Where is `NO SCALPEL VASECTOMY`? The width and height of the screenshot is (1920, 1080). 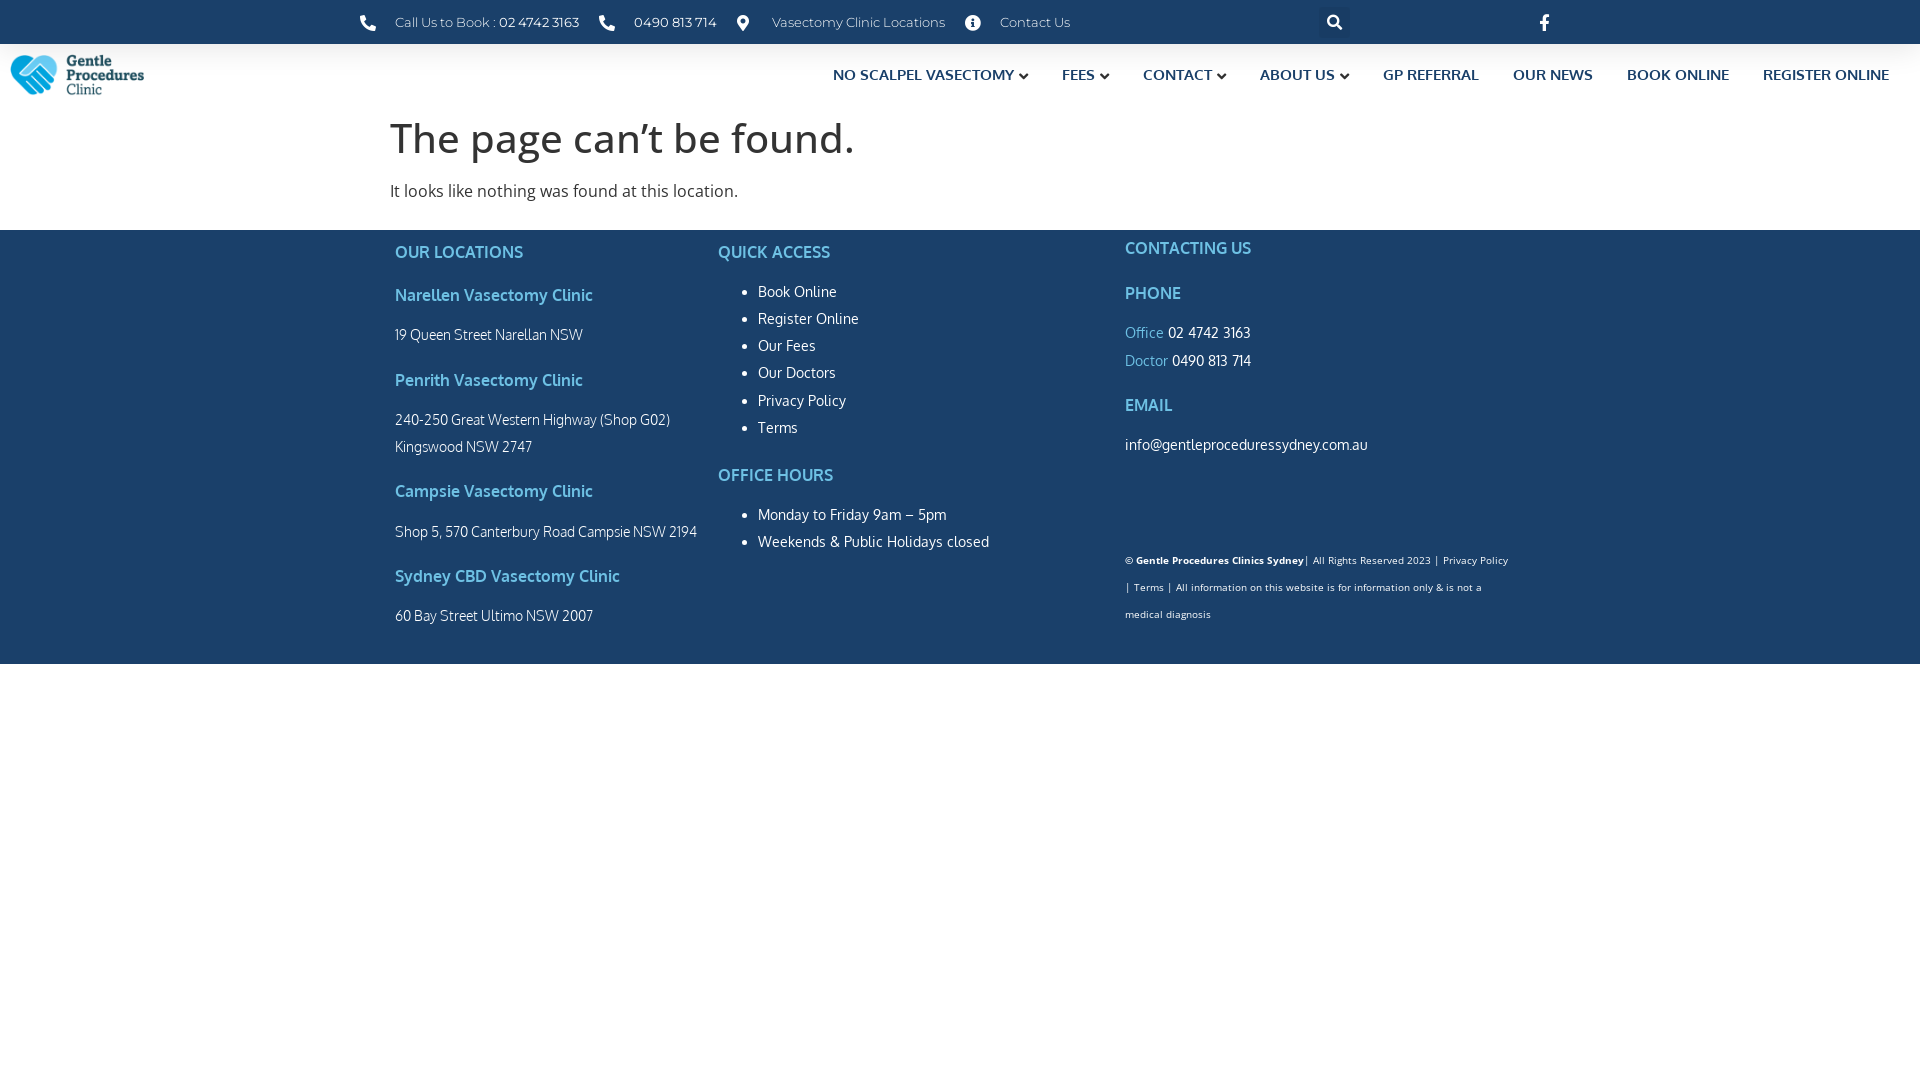
NO SCALPEL VASECTOMY is located at coordinates (930, 74).